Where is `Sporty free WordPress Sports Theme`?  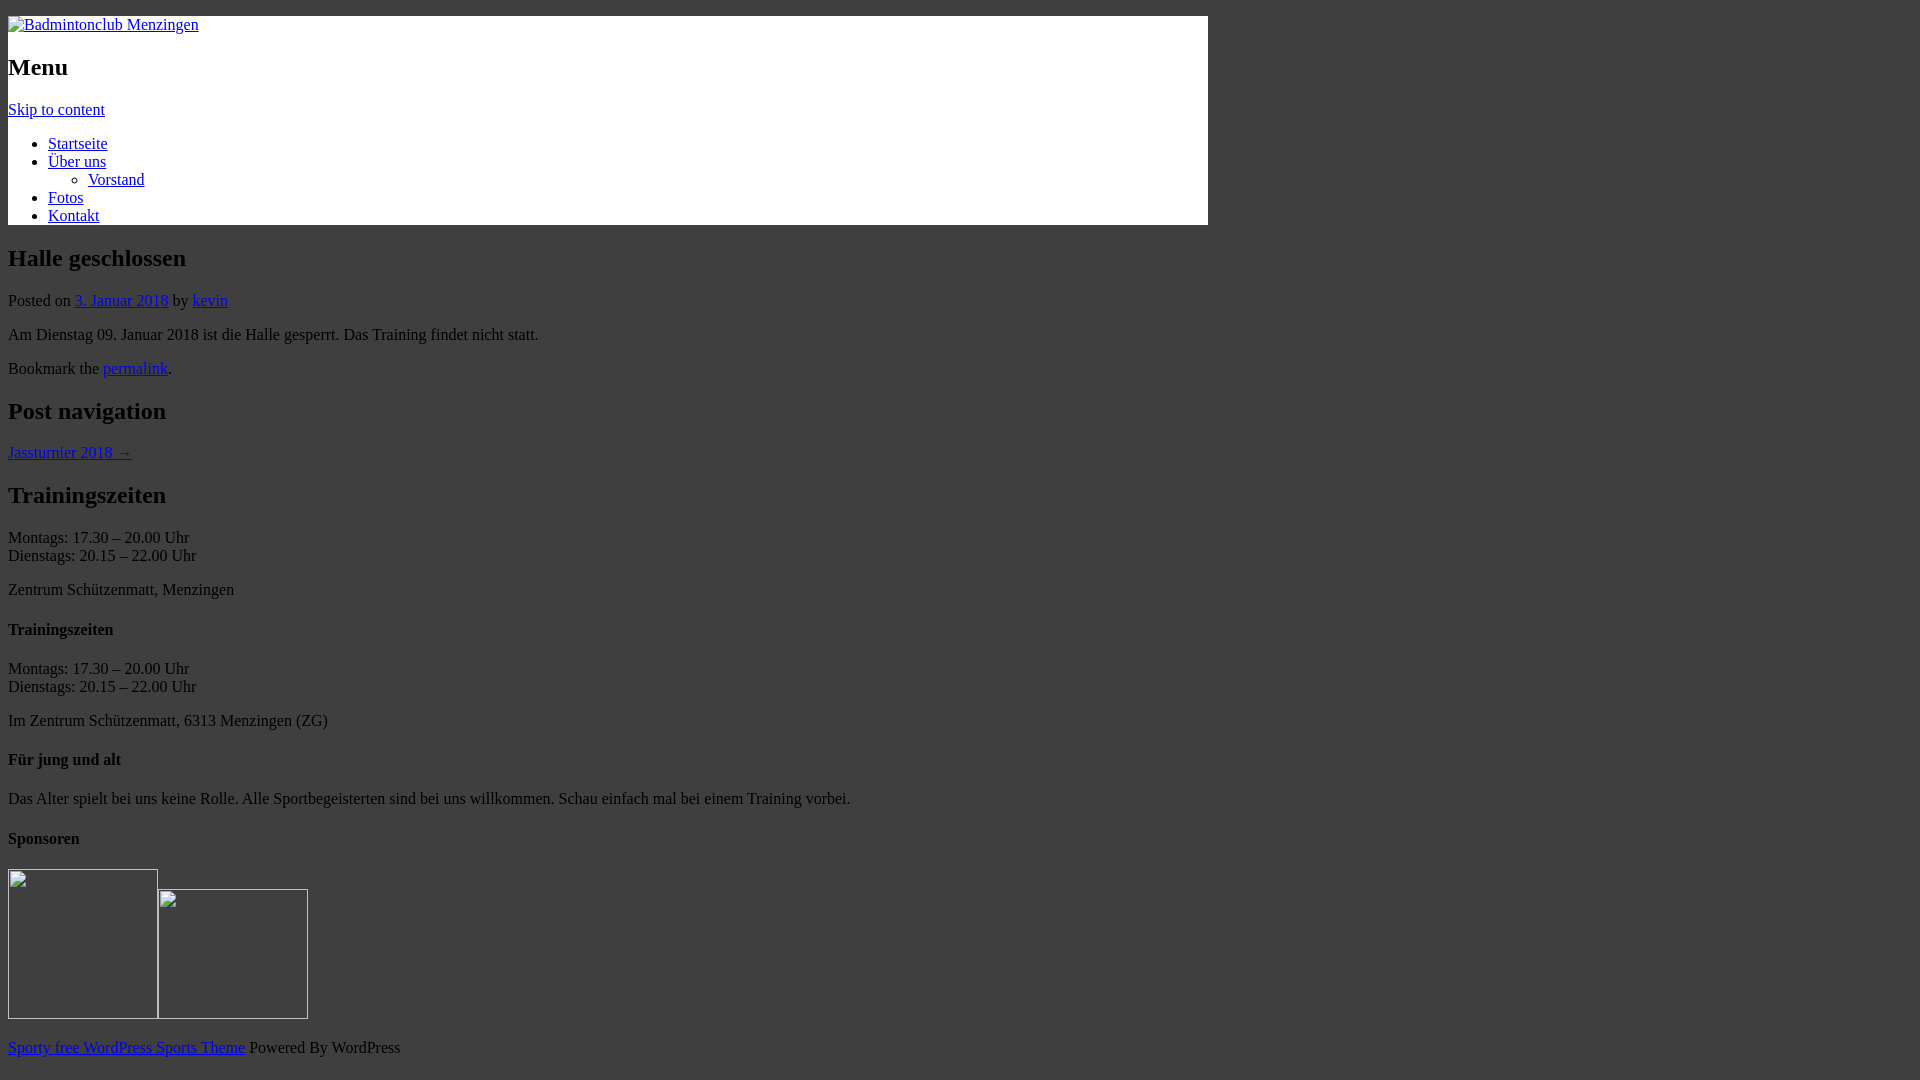
Sporty free WordPress Sports Theme is located at coordinates (126, 1048).